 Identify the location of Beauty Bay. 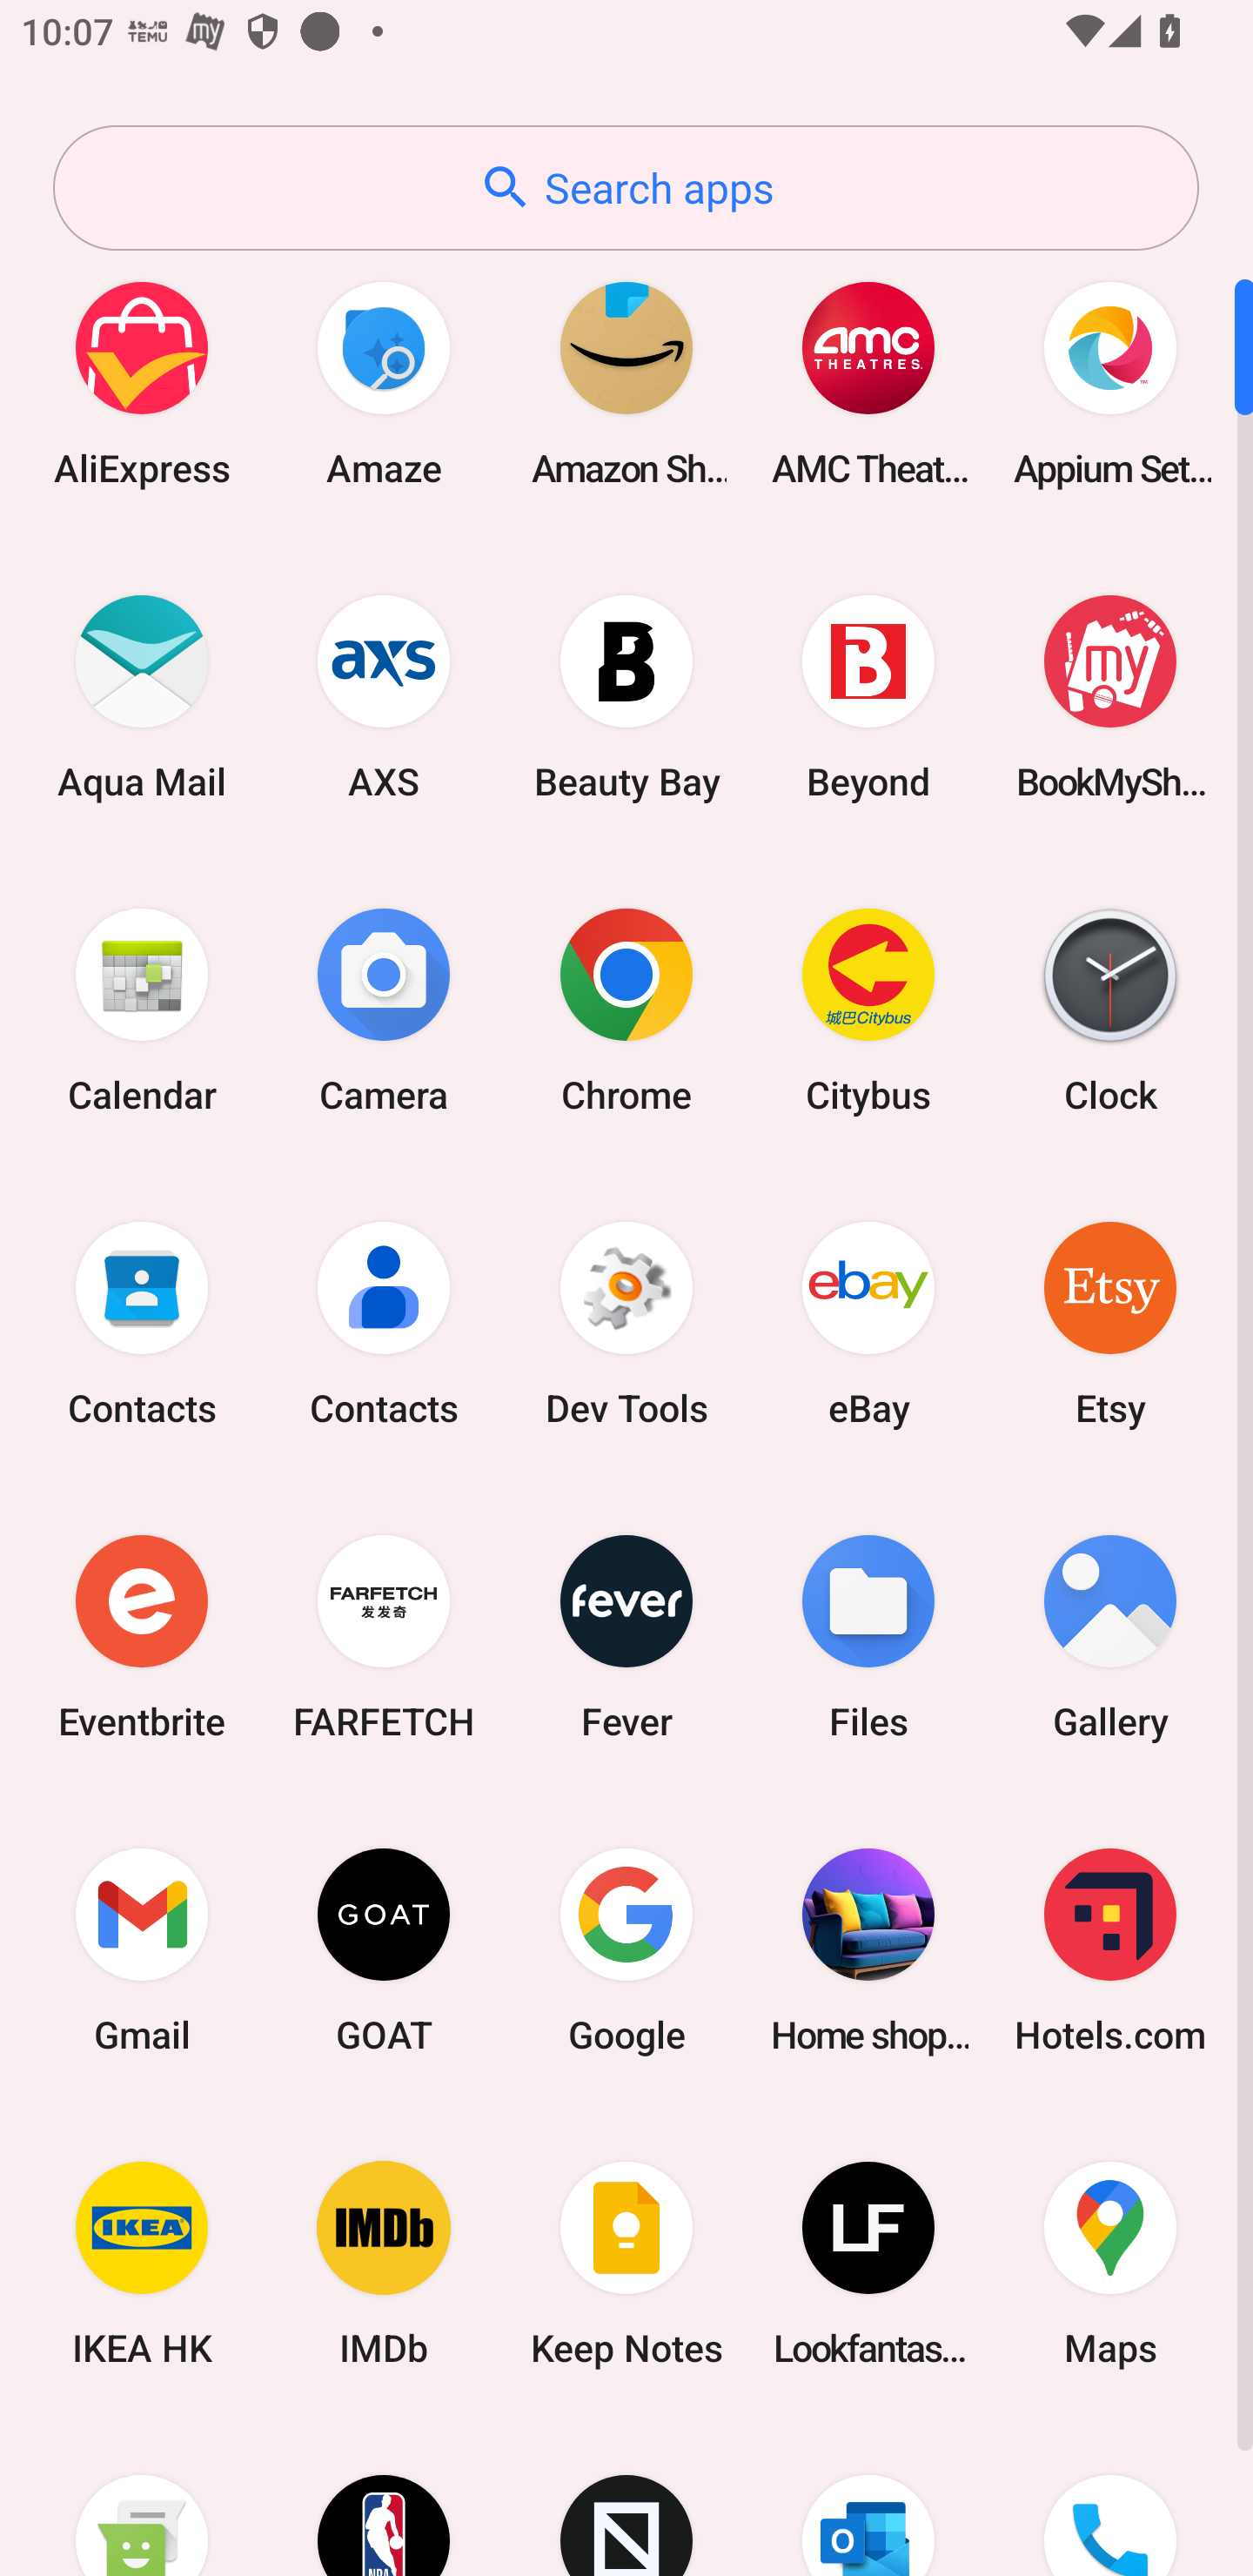
(626, 696).